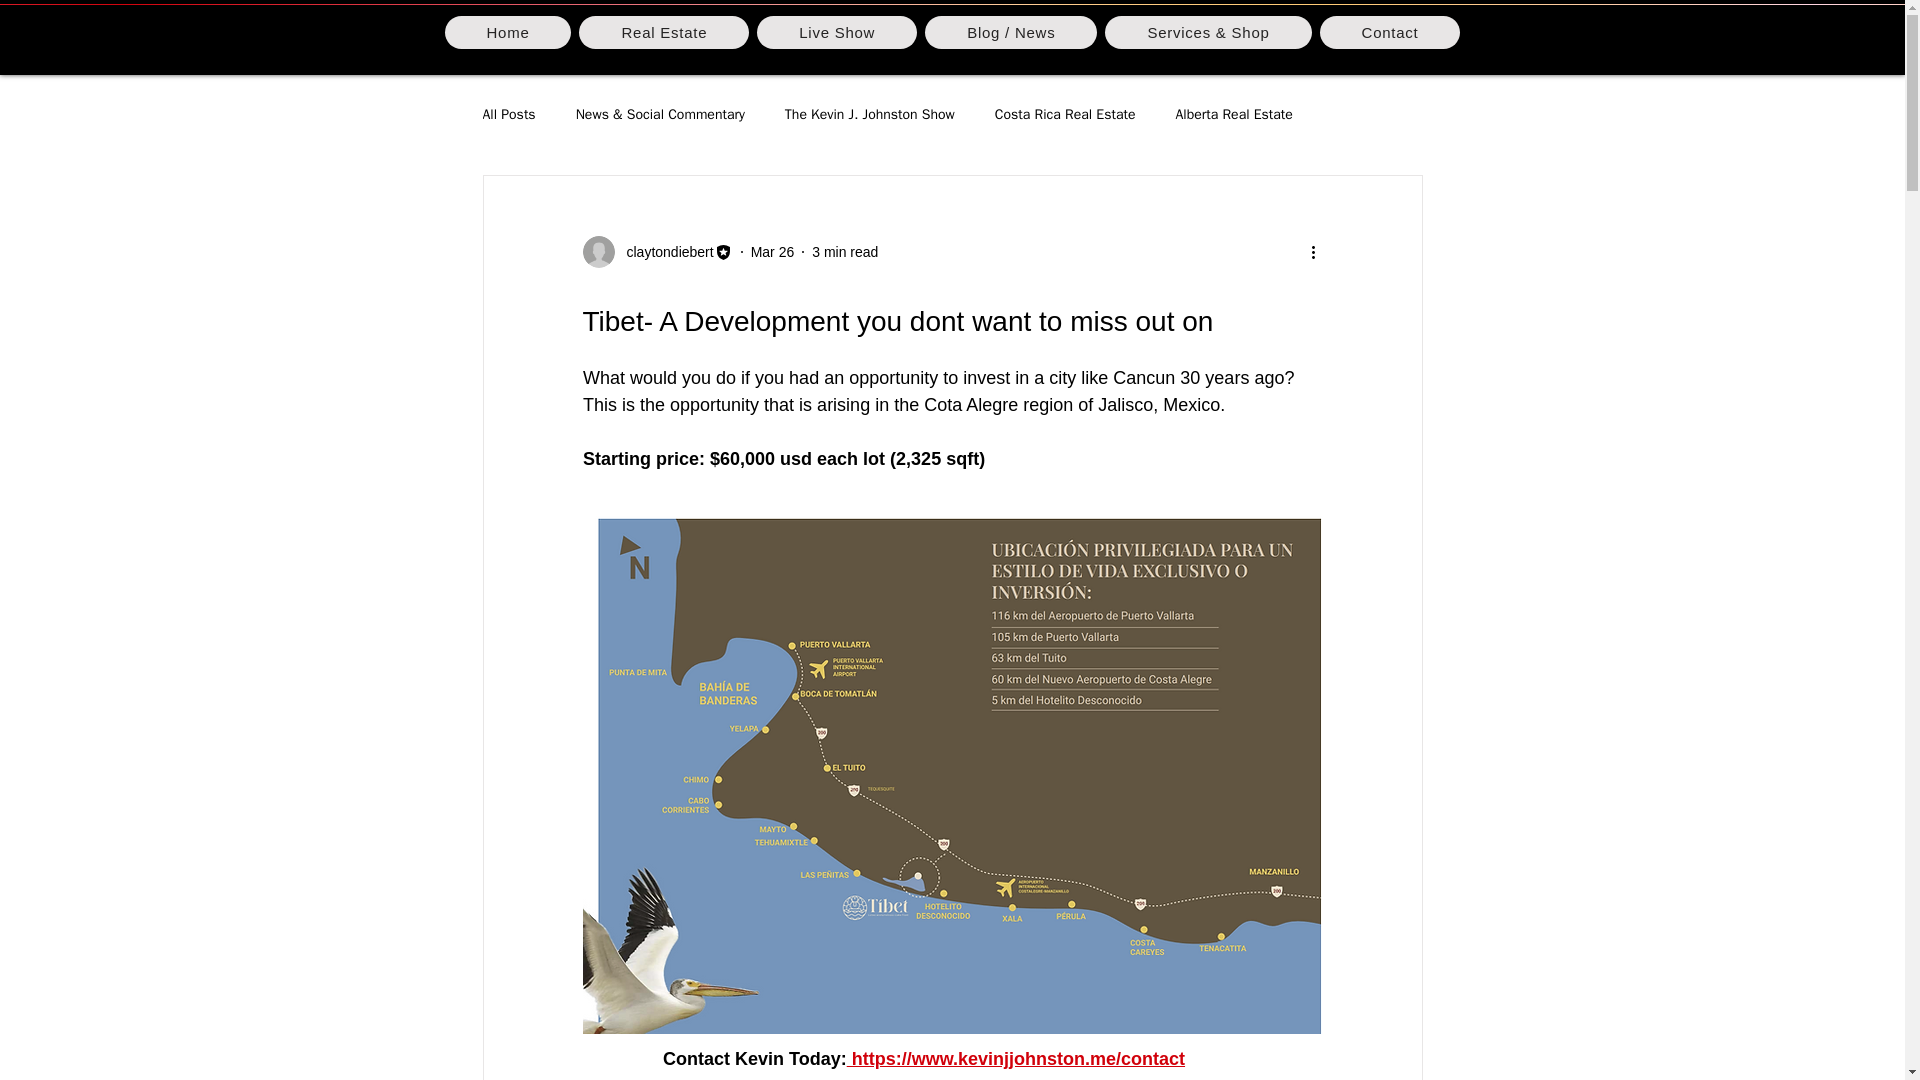  I want to click on claytondiebert, so click(656, 252).